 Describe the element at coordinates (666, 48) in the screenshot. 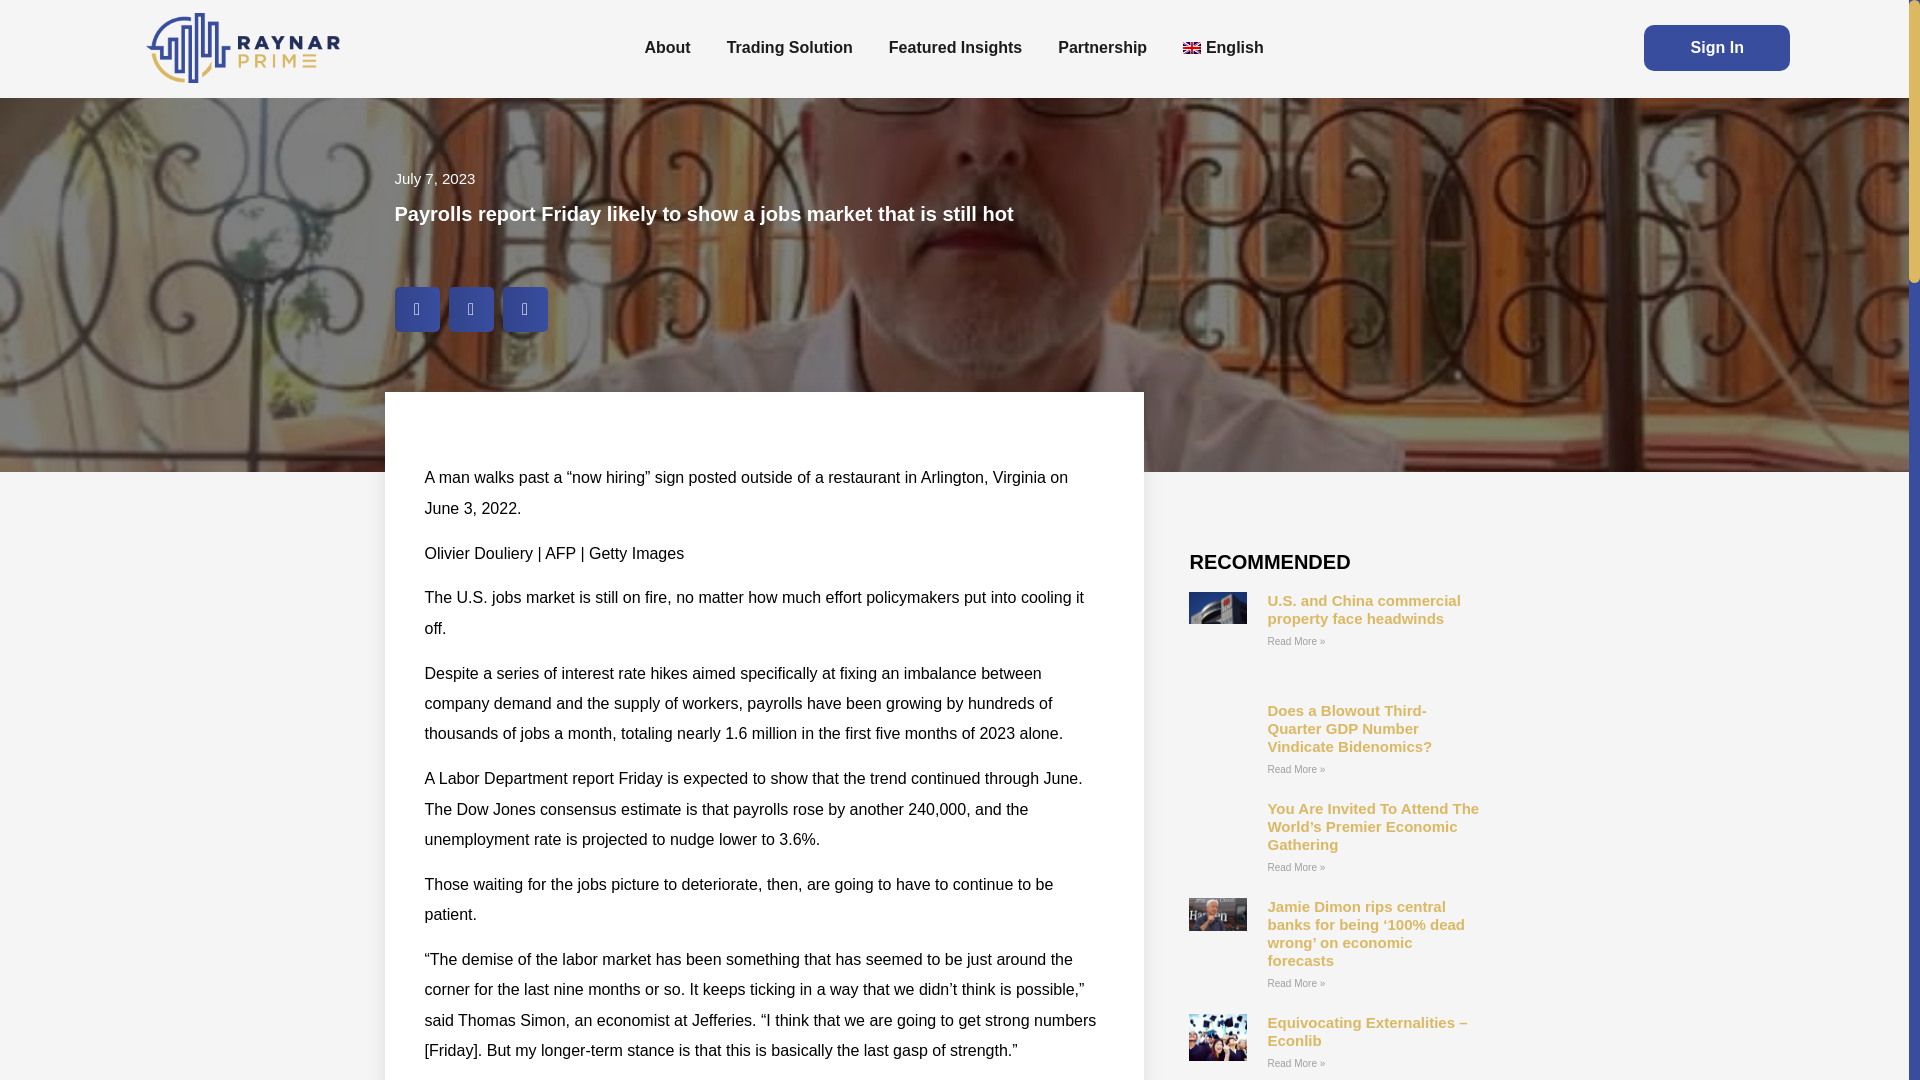

I see `About` at that location.